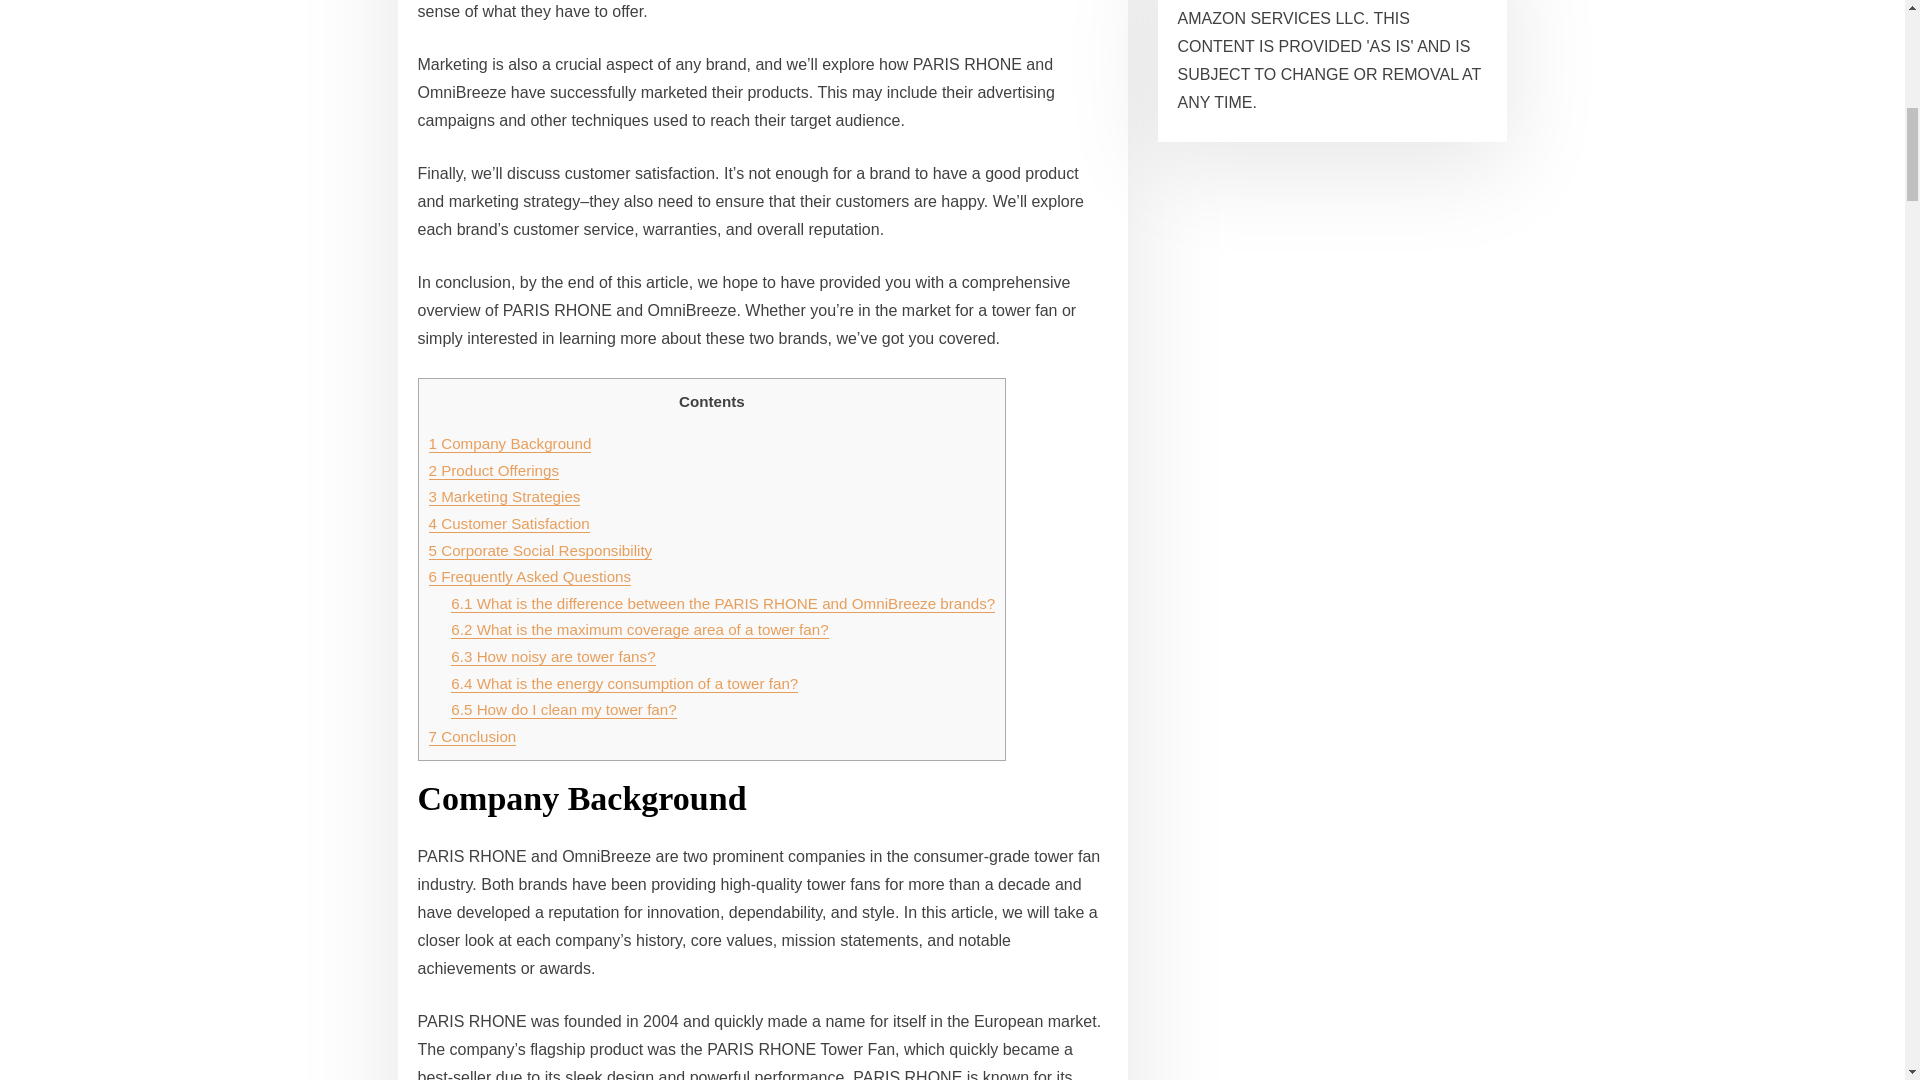 The height and width of the screenshot is (1080, 1920). I want to click on 5 Corporate Social Responsibility, so click(540, 550).